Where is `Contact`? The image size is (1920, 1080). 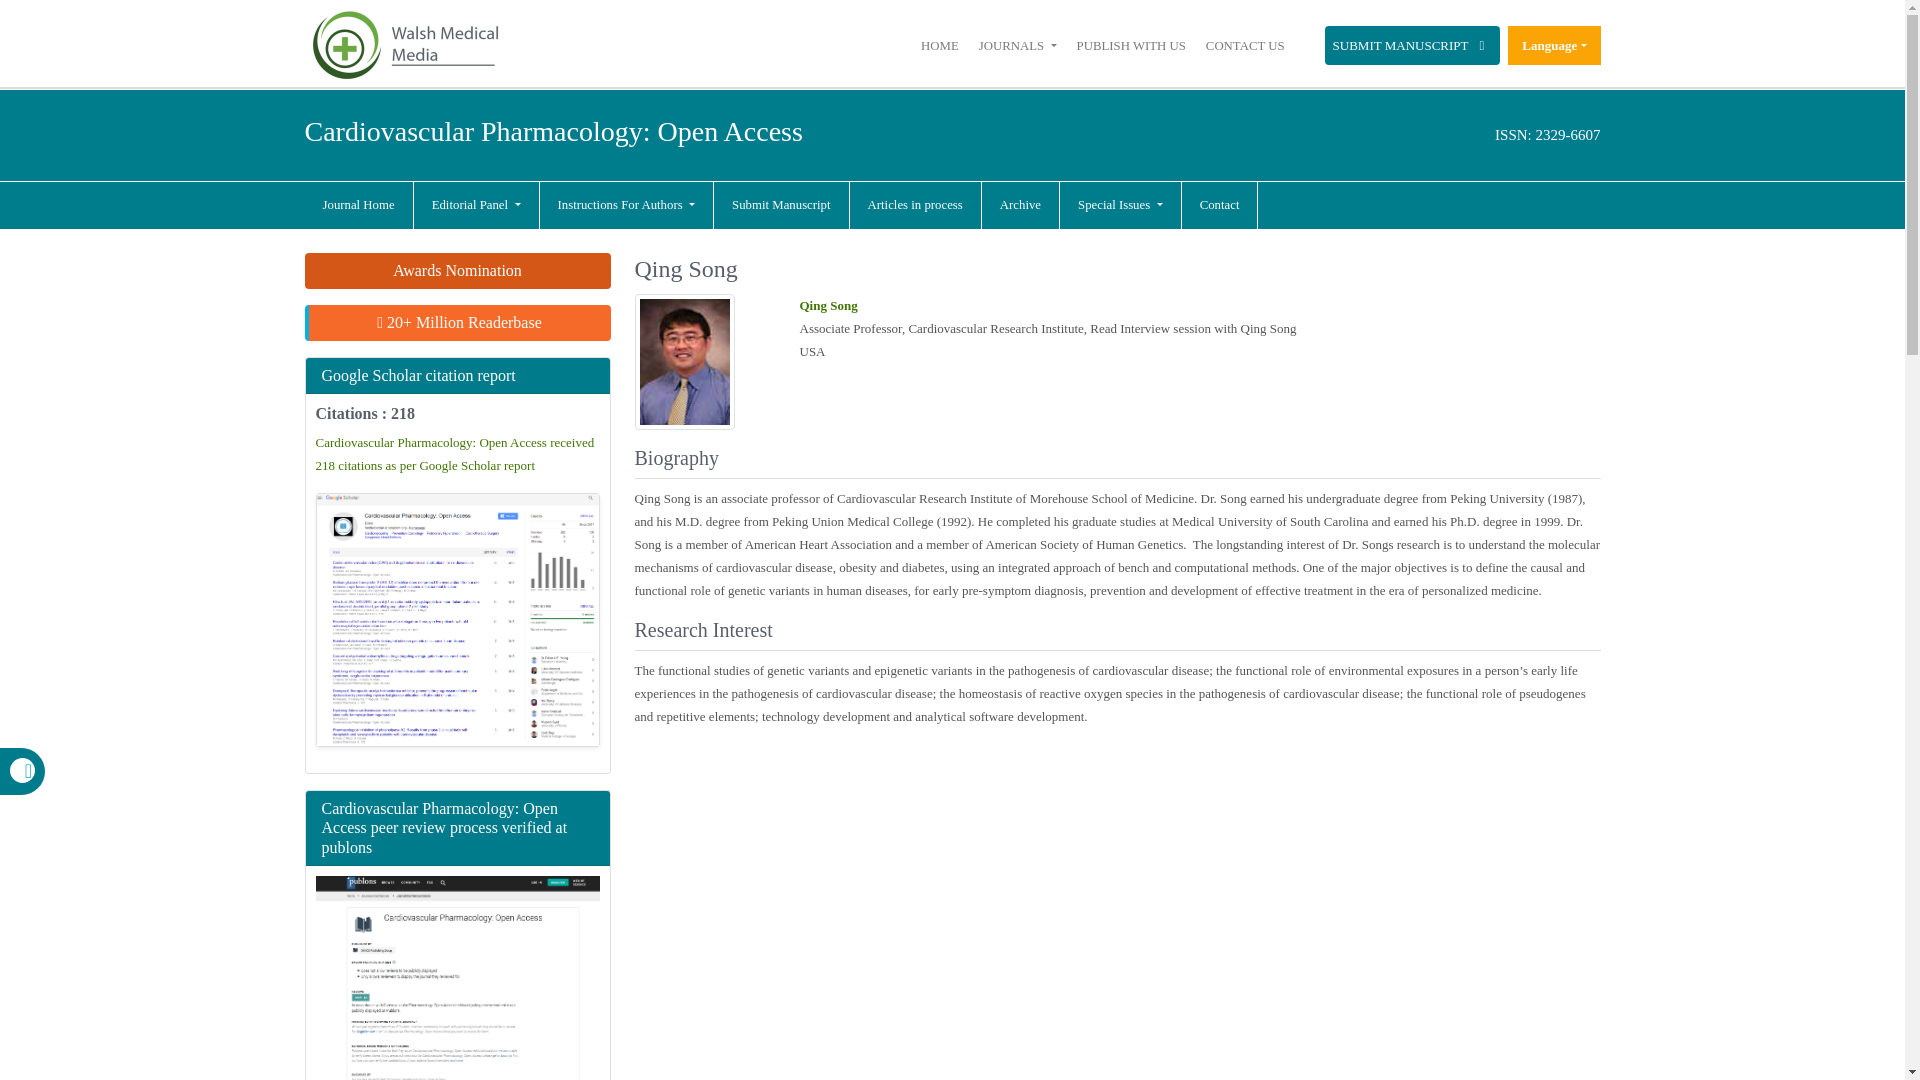 Contact is located at coordinates (1220, 206).